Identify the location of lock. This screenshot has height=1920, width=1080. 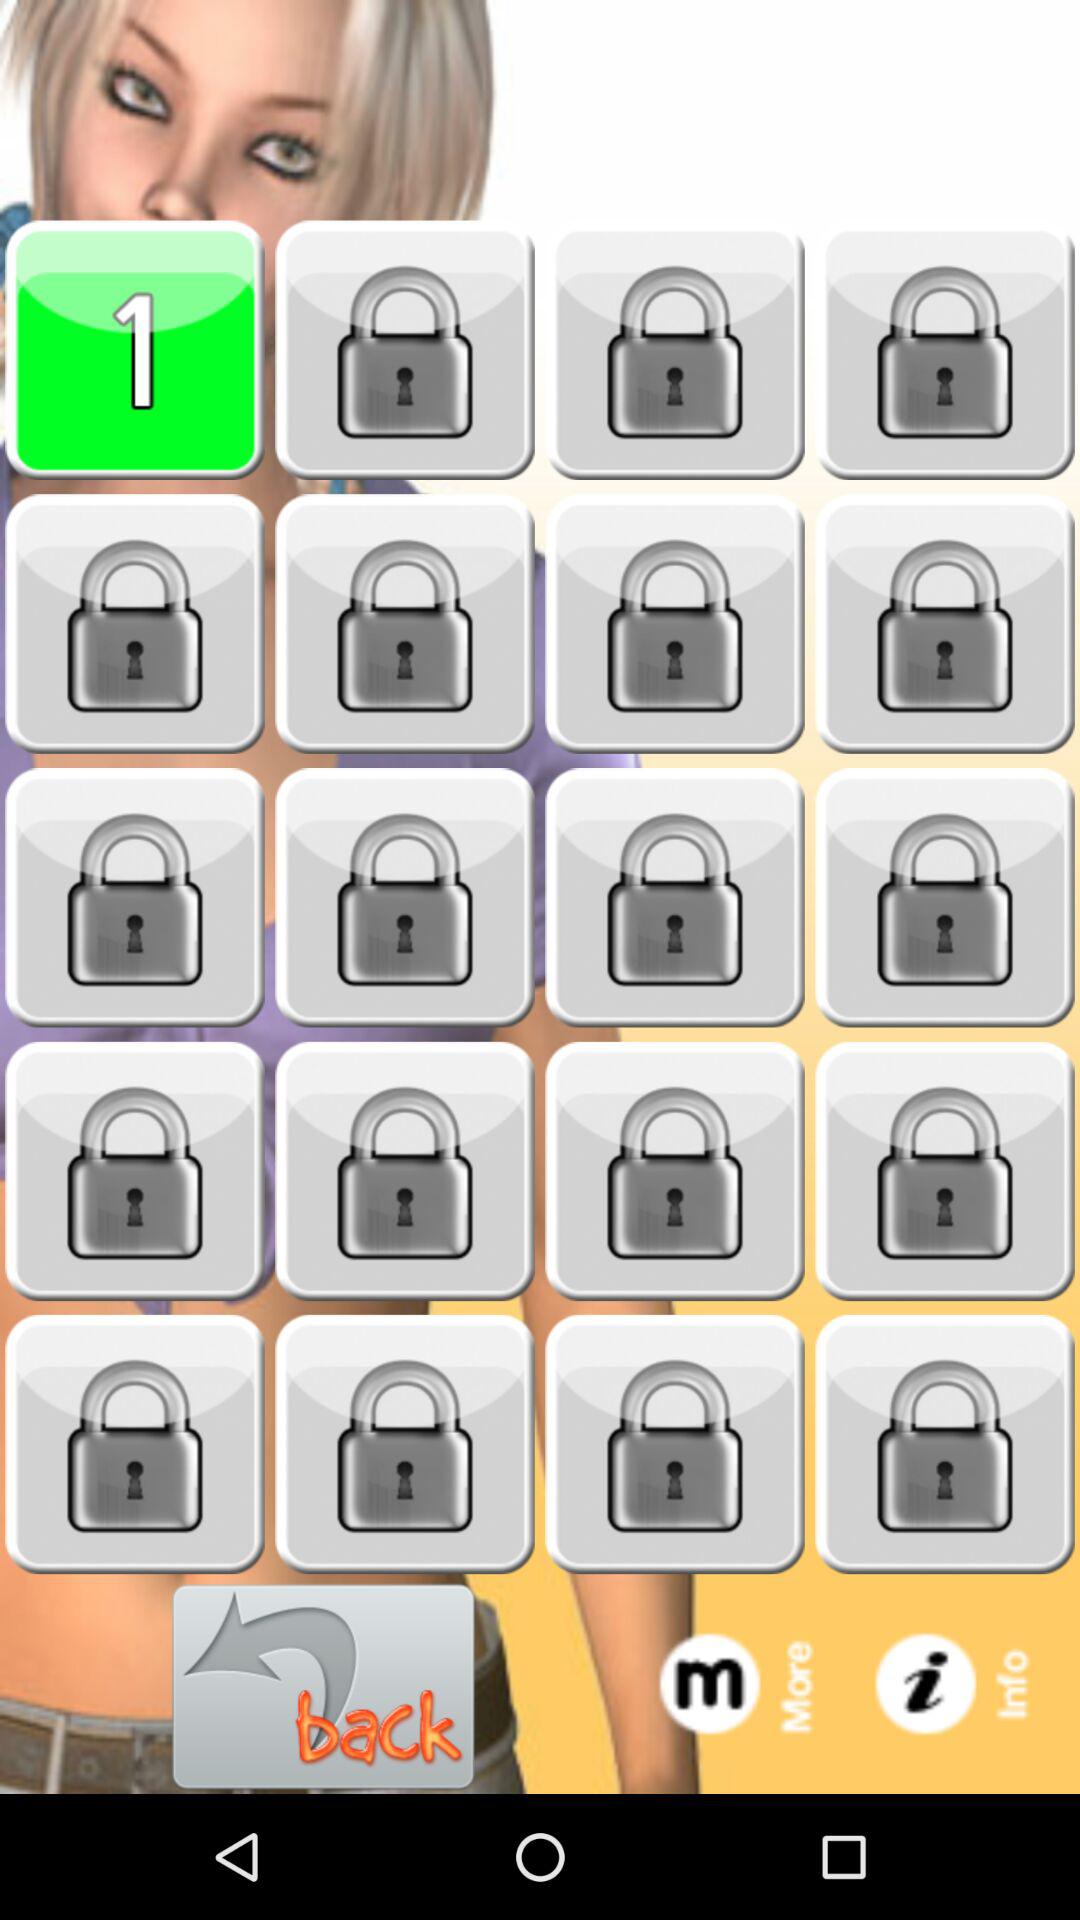
(675, 350).